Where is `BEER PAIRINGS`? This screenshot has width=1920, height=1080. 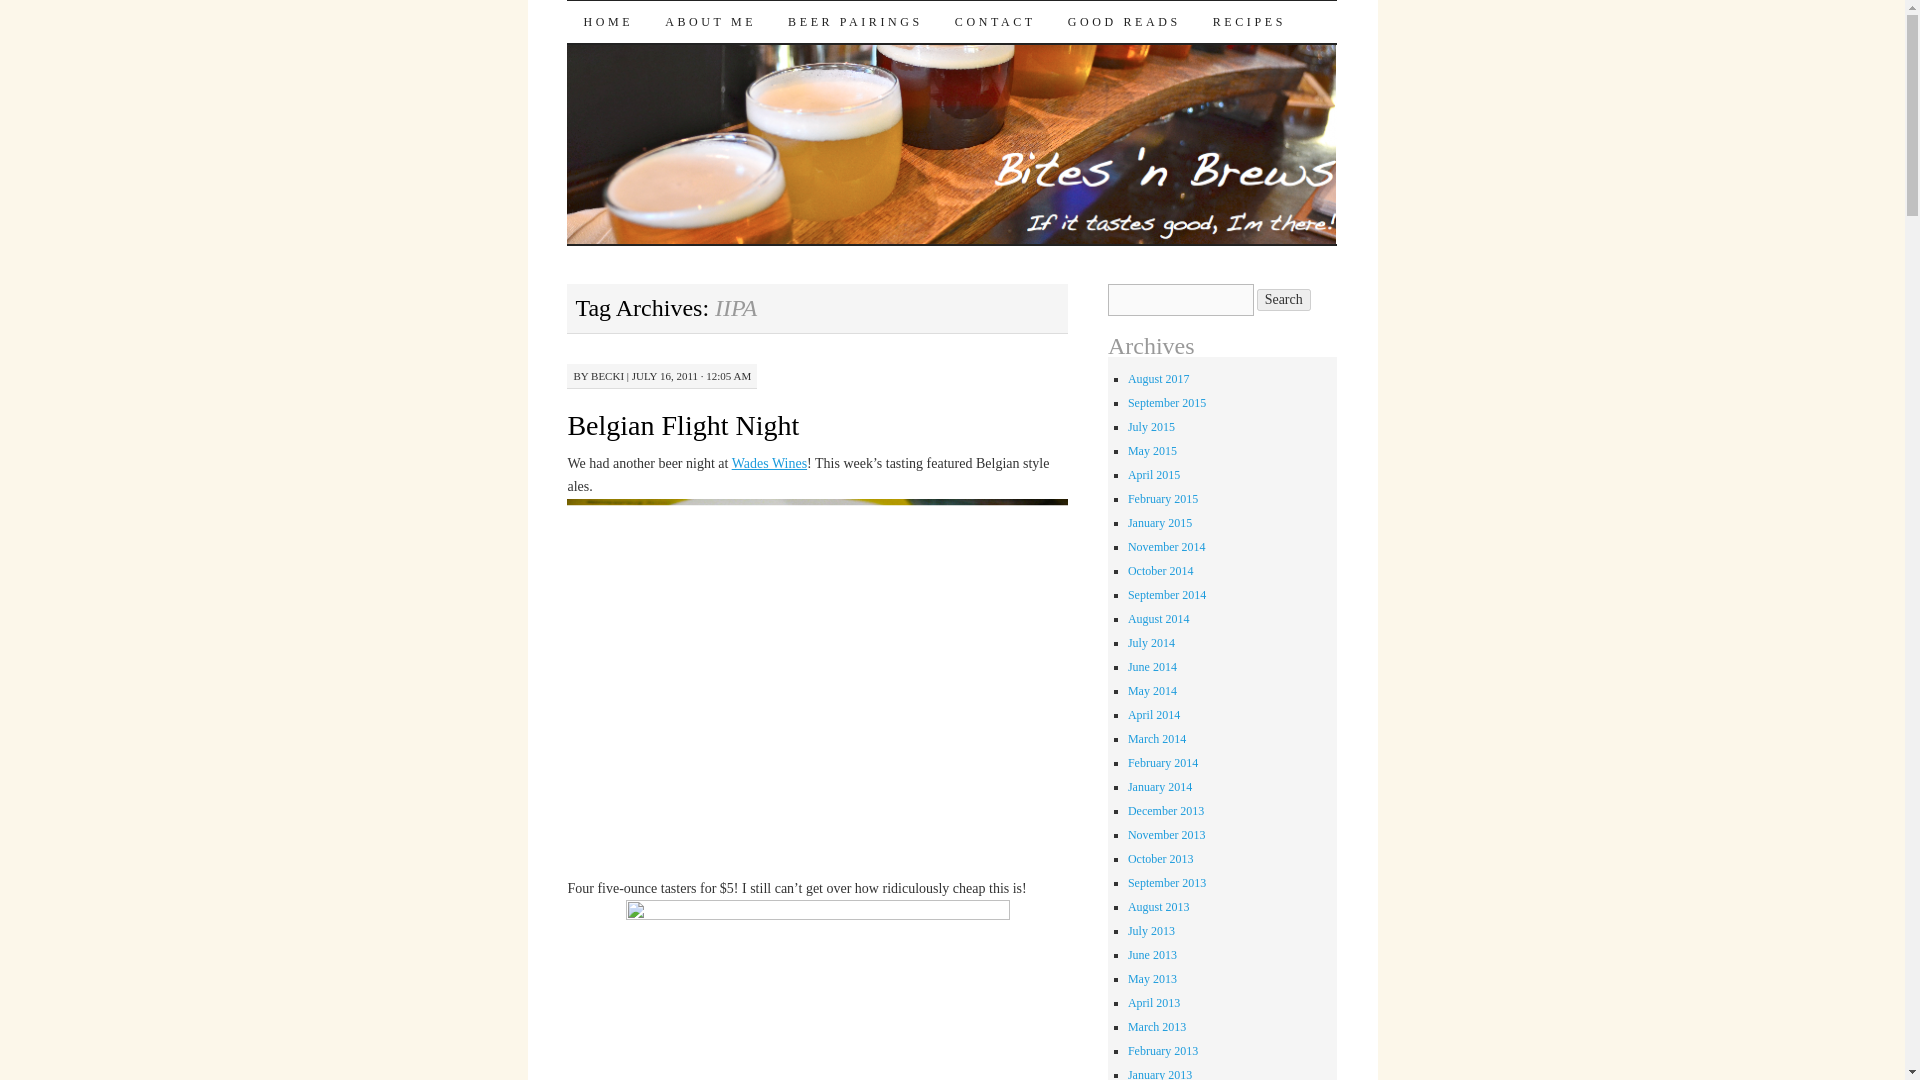 BEER PAIRINGS is located at coordinates (854, 22).